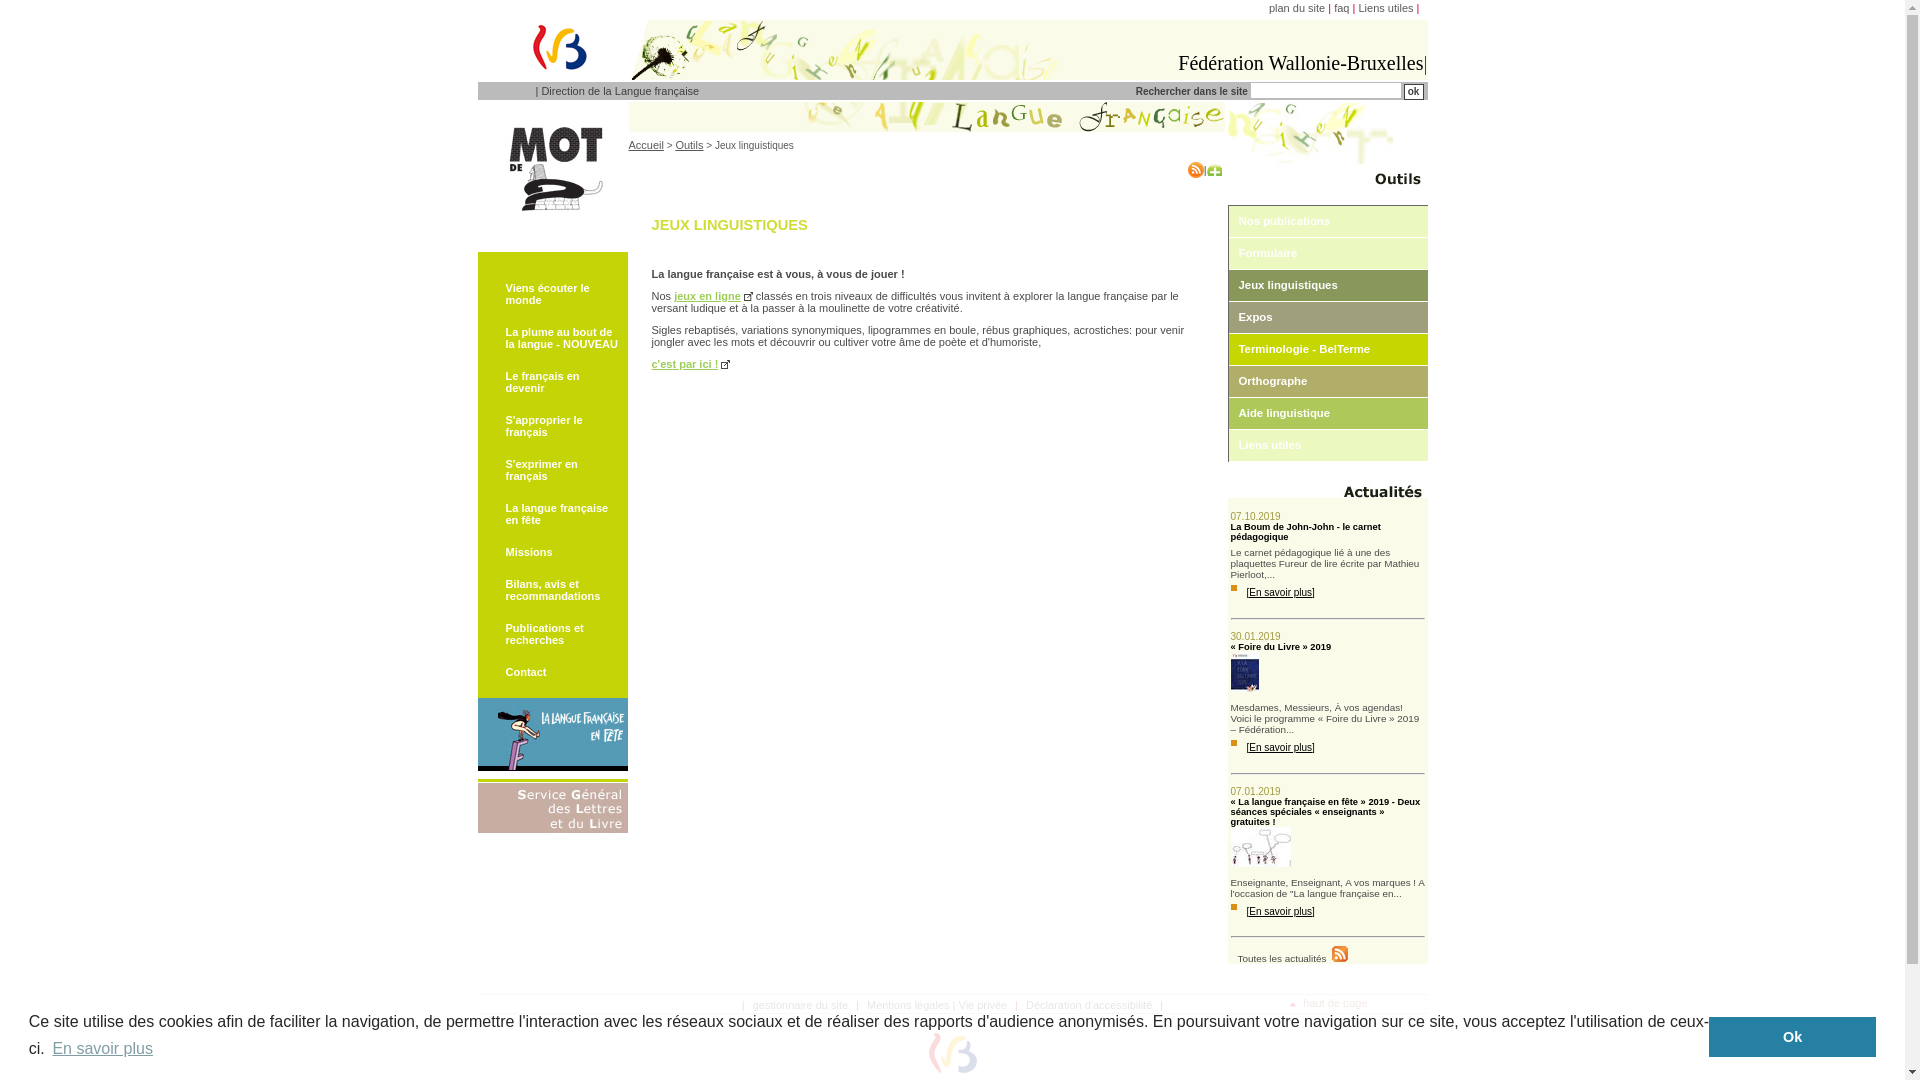  Describe the element at coordinates (554, 672) in the screenshot. I see `Contact` at that location.